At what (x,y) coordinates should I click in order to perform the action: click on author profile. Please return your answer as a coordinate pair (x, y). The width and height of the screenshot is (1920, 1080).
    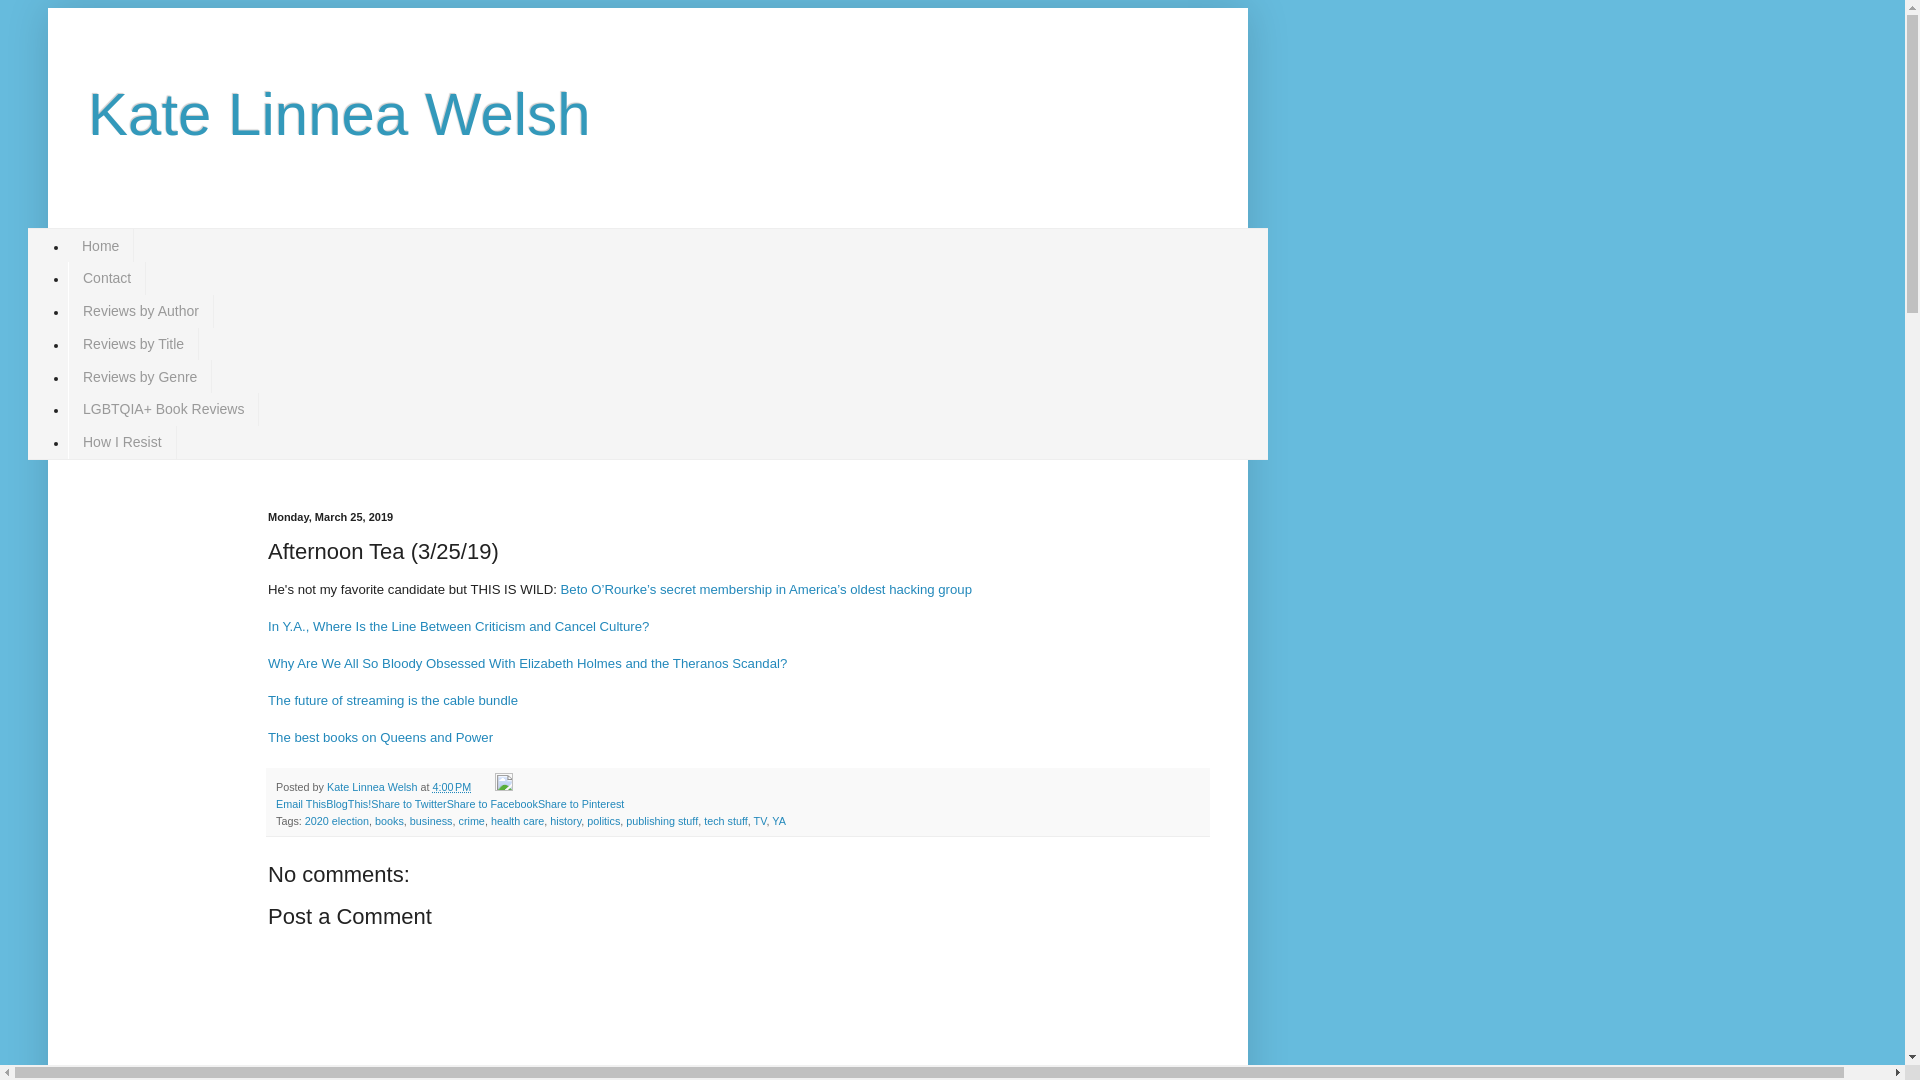
    Looking at the image, I should click on (373, 786).